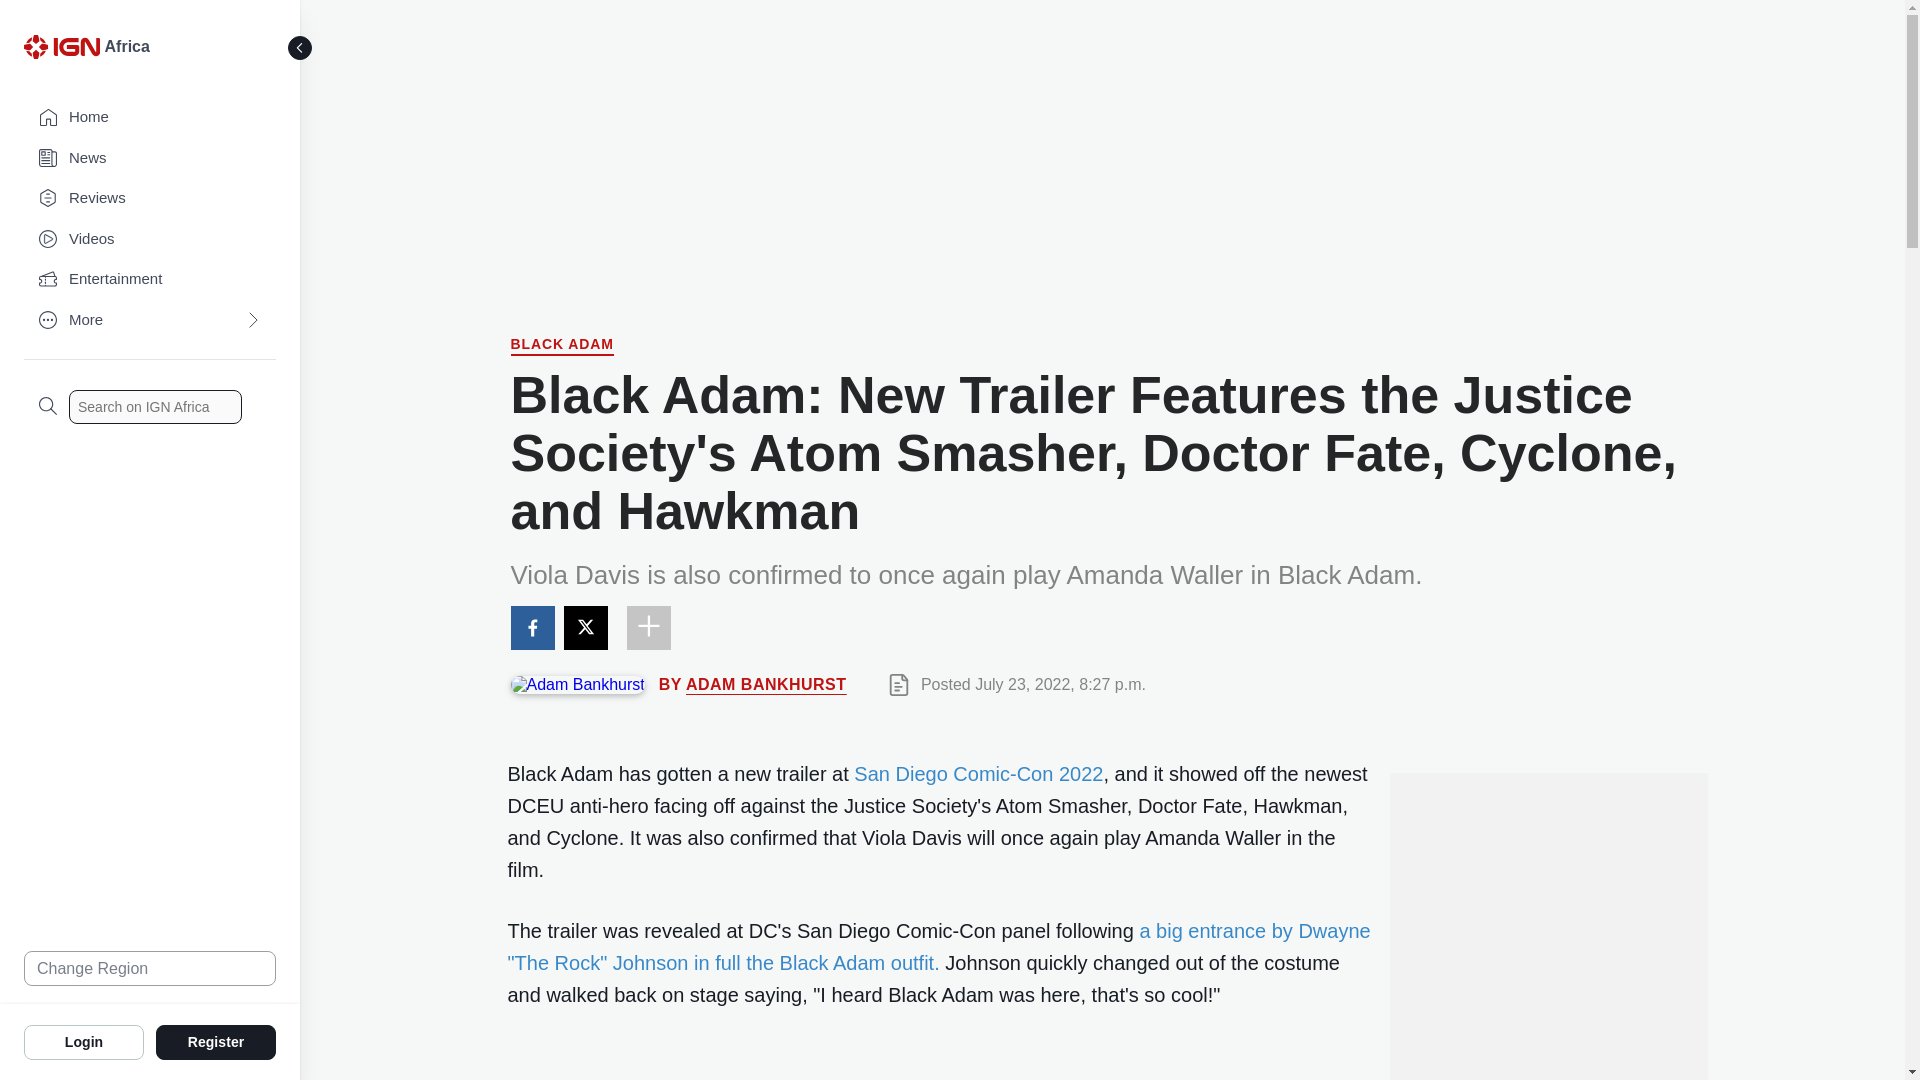 Image resolution: width=1920 pixels, height=1080 pixels. Describe the element at coordinates (150, 198) in the screenshot. I see `Reviews` at that location.